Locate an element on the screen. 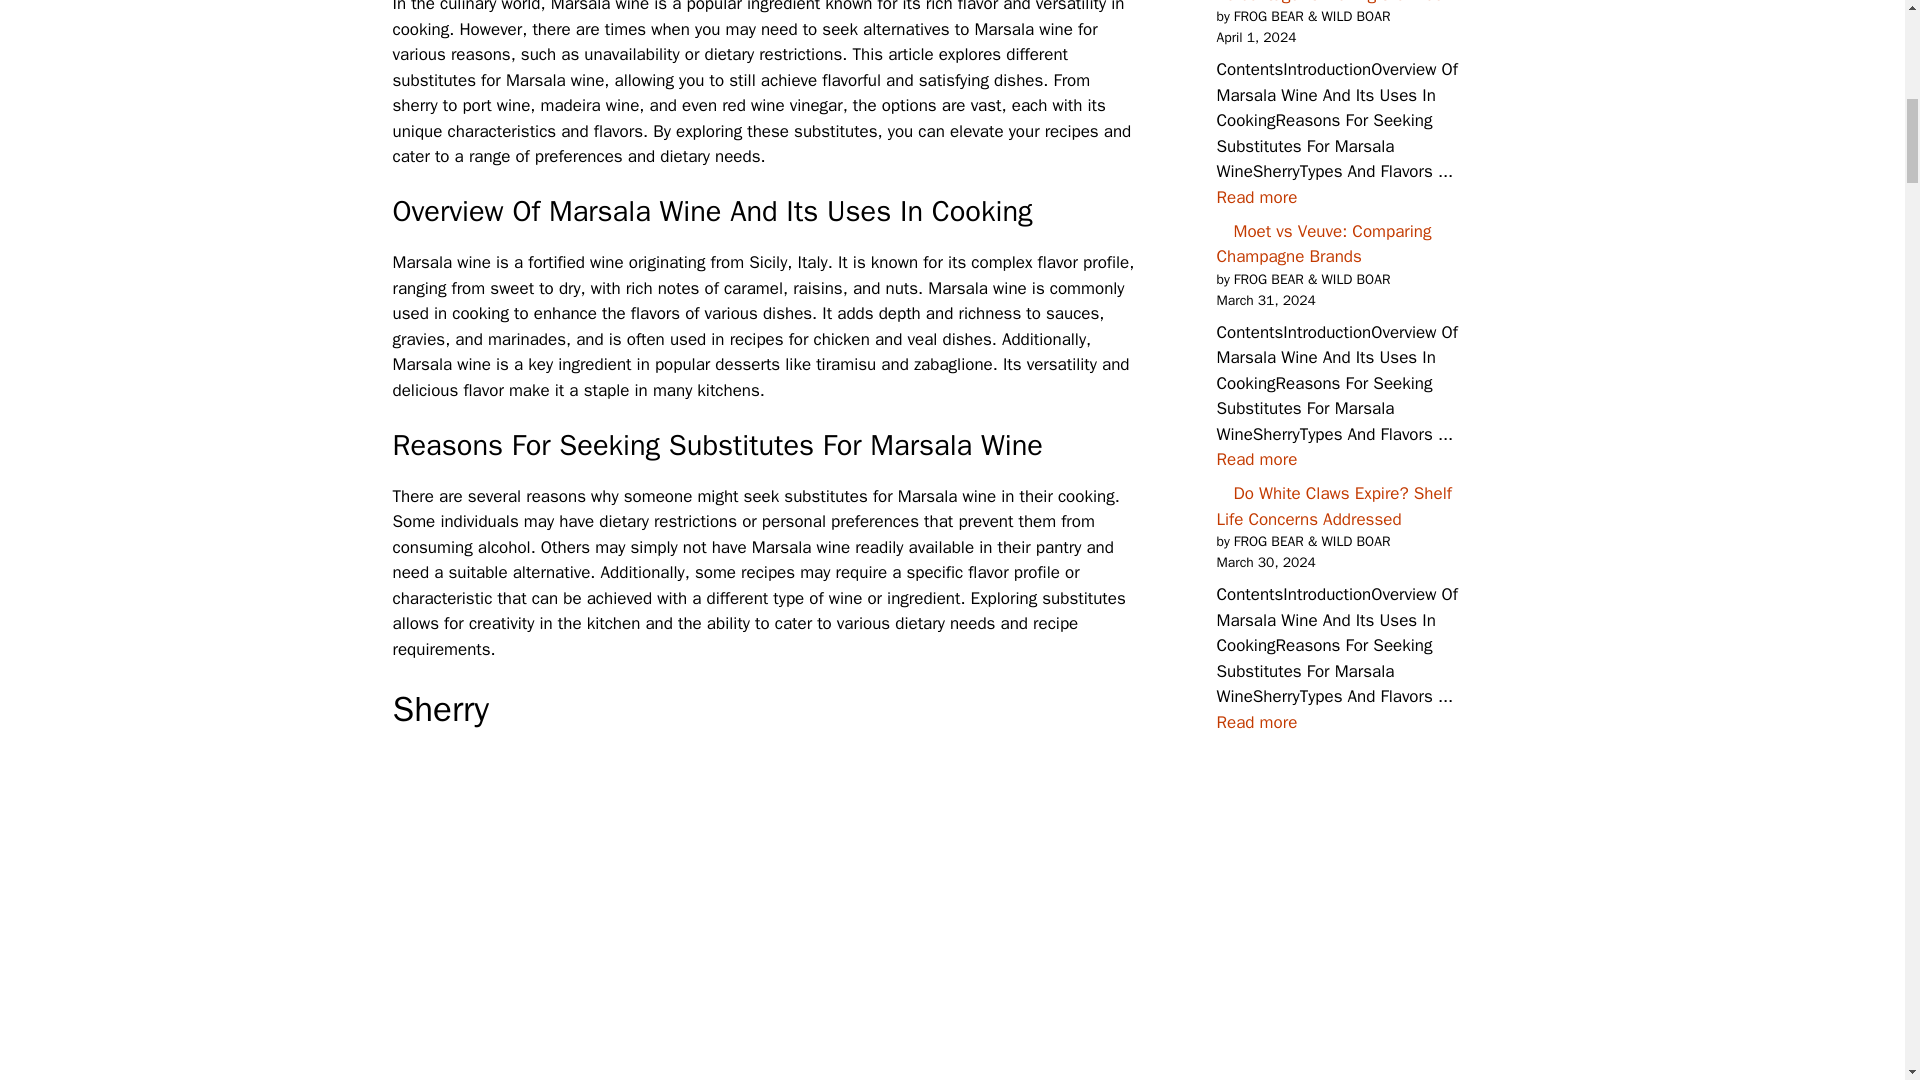 Image resolution: width=1920 pixels, height=1080 pixels. Scroll back to top is located at coordinates (1855, 949).